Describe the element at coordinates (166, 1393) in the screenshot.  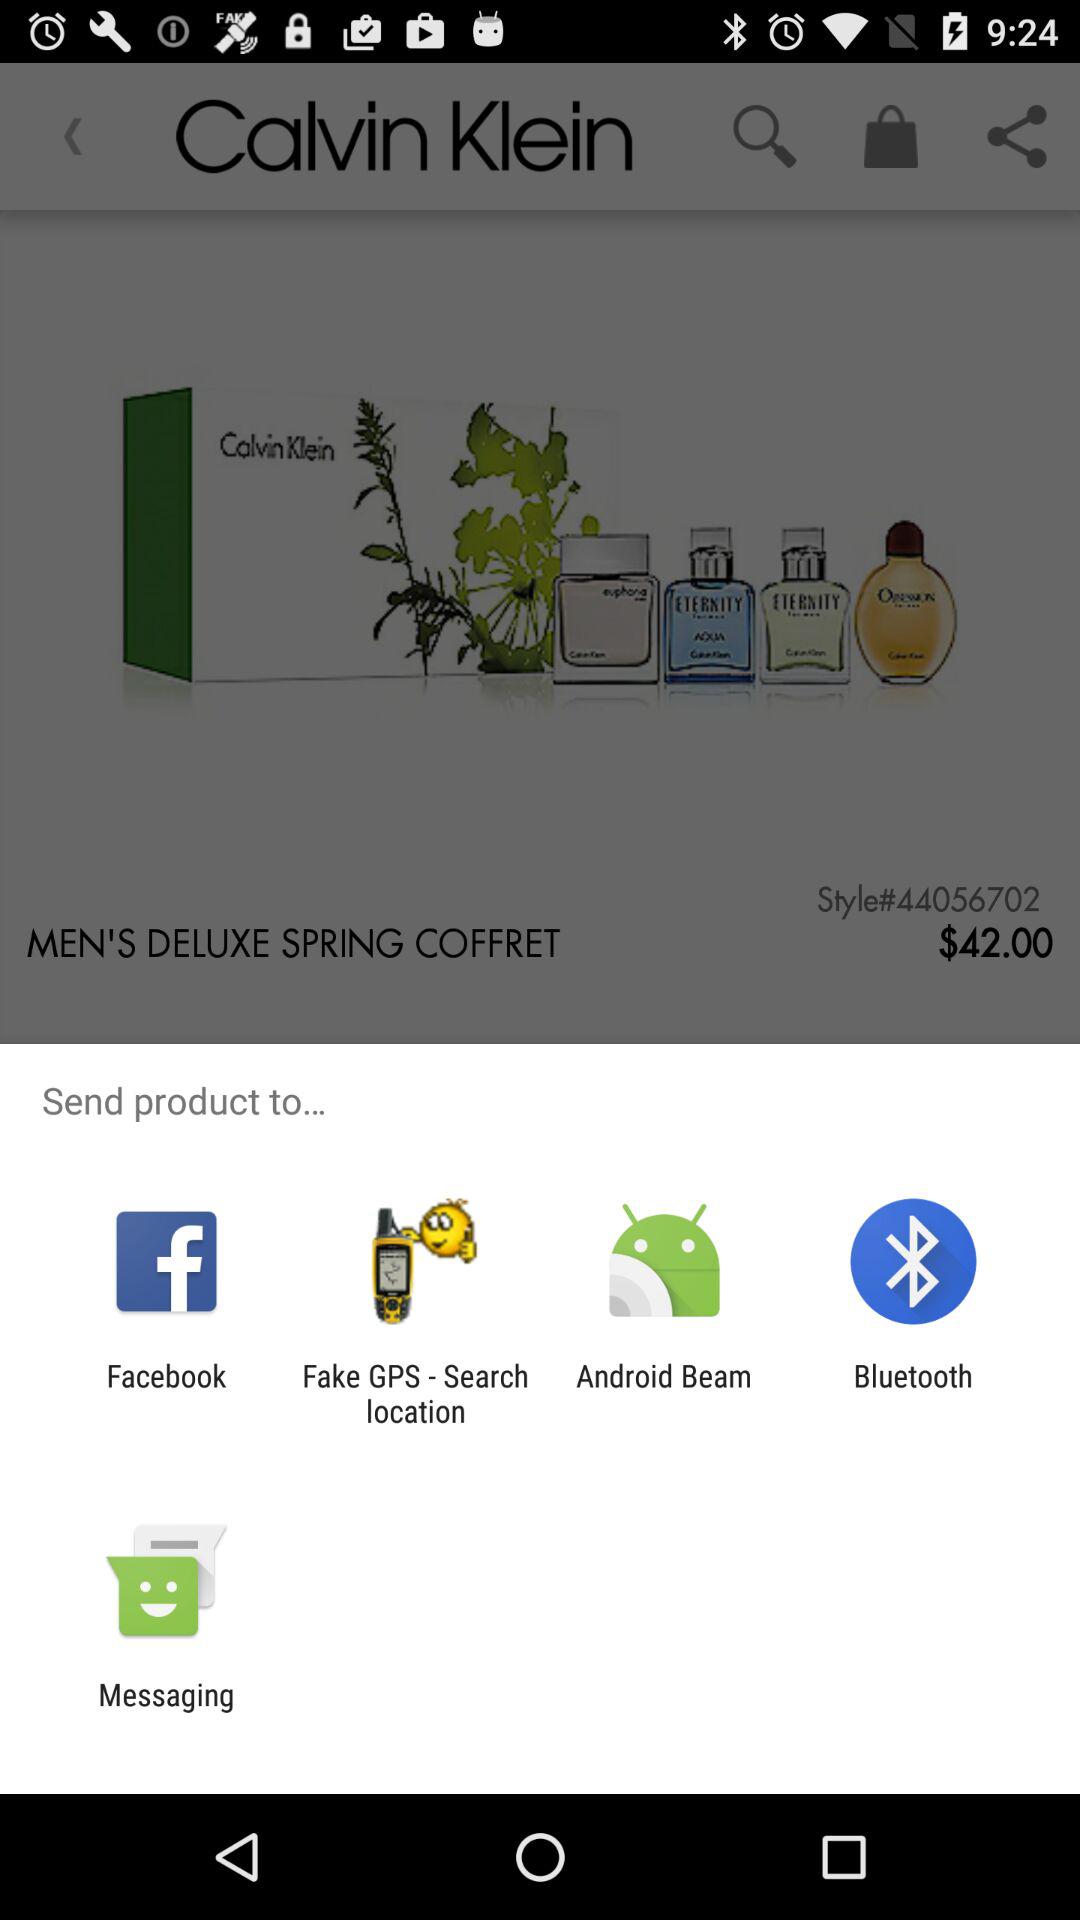
I see `turn on the app to the left of fake gps search icon` at that location.